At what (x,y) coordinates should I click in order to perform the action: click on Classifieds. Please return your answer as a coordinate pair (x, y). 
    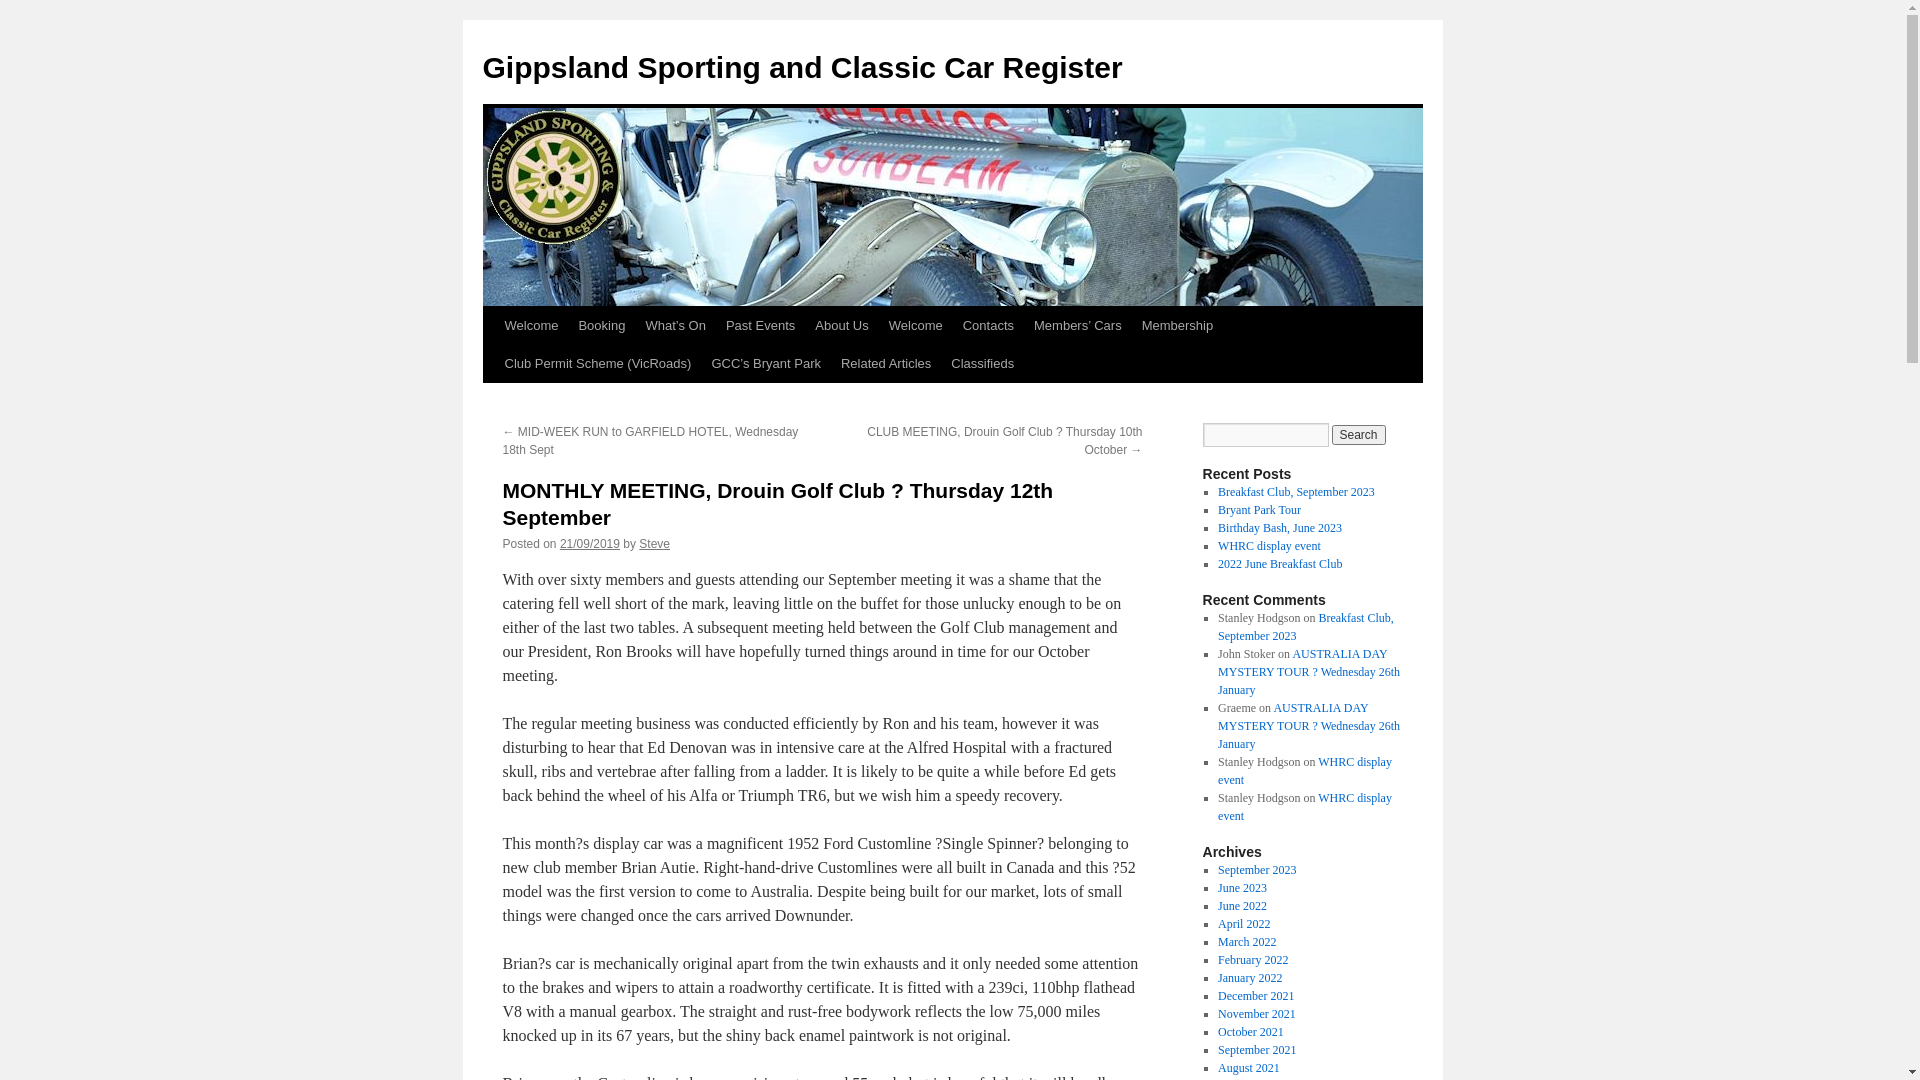
    Looking at the image, I should click on (982, 364).